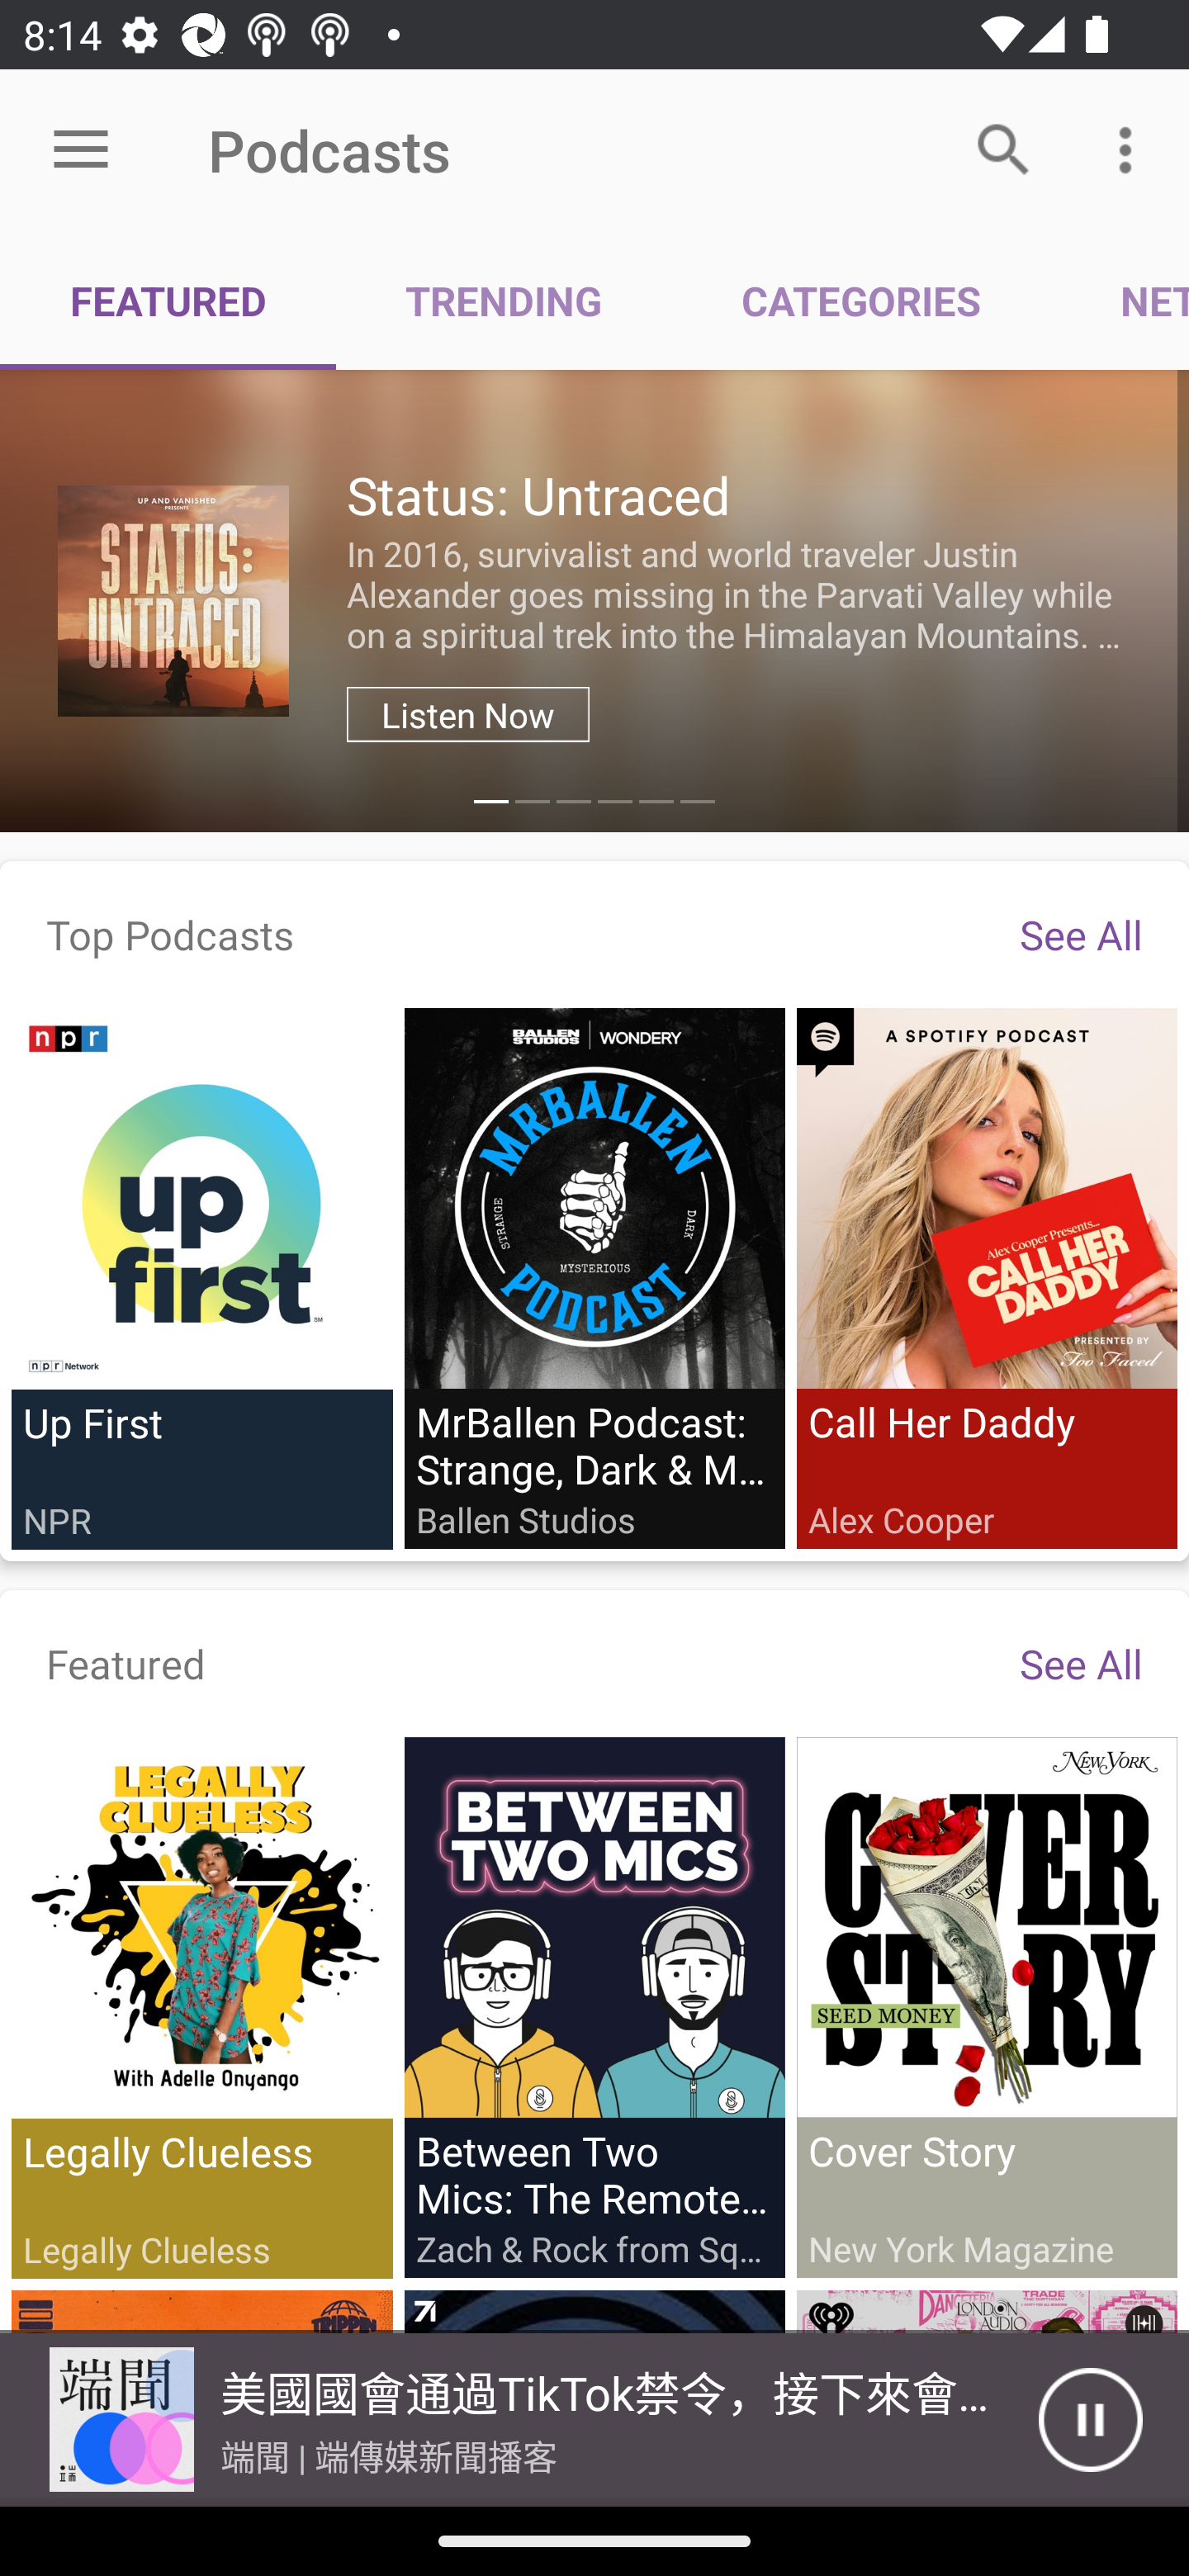 The width and height of the screenshot is (1189, 2576). Describe the element at coordinates (986, 1277) in the screenshot. I see `Call Her Daddy Alex Cooper` at that location.